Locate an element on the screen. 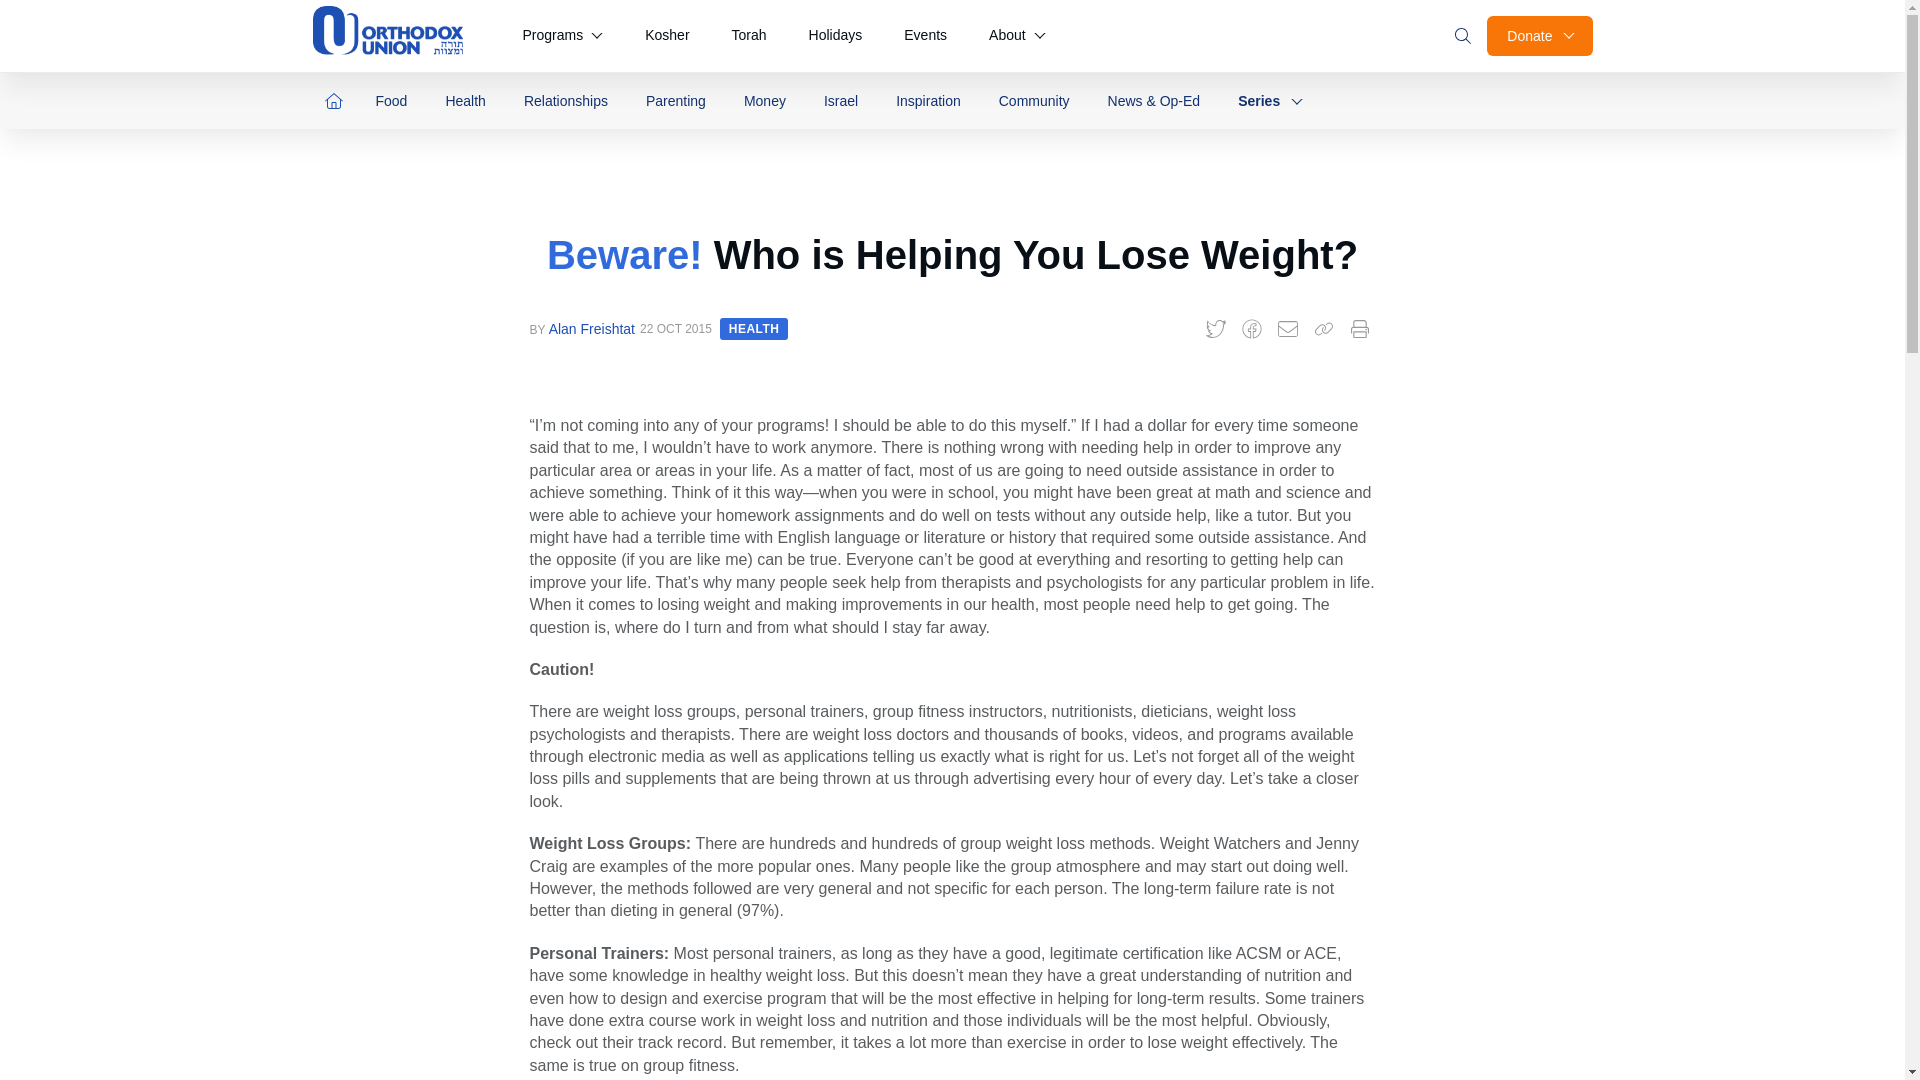 The height and width of the screenshot is (1080, 1920). Events is located at coordinates (925, 36).